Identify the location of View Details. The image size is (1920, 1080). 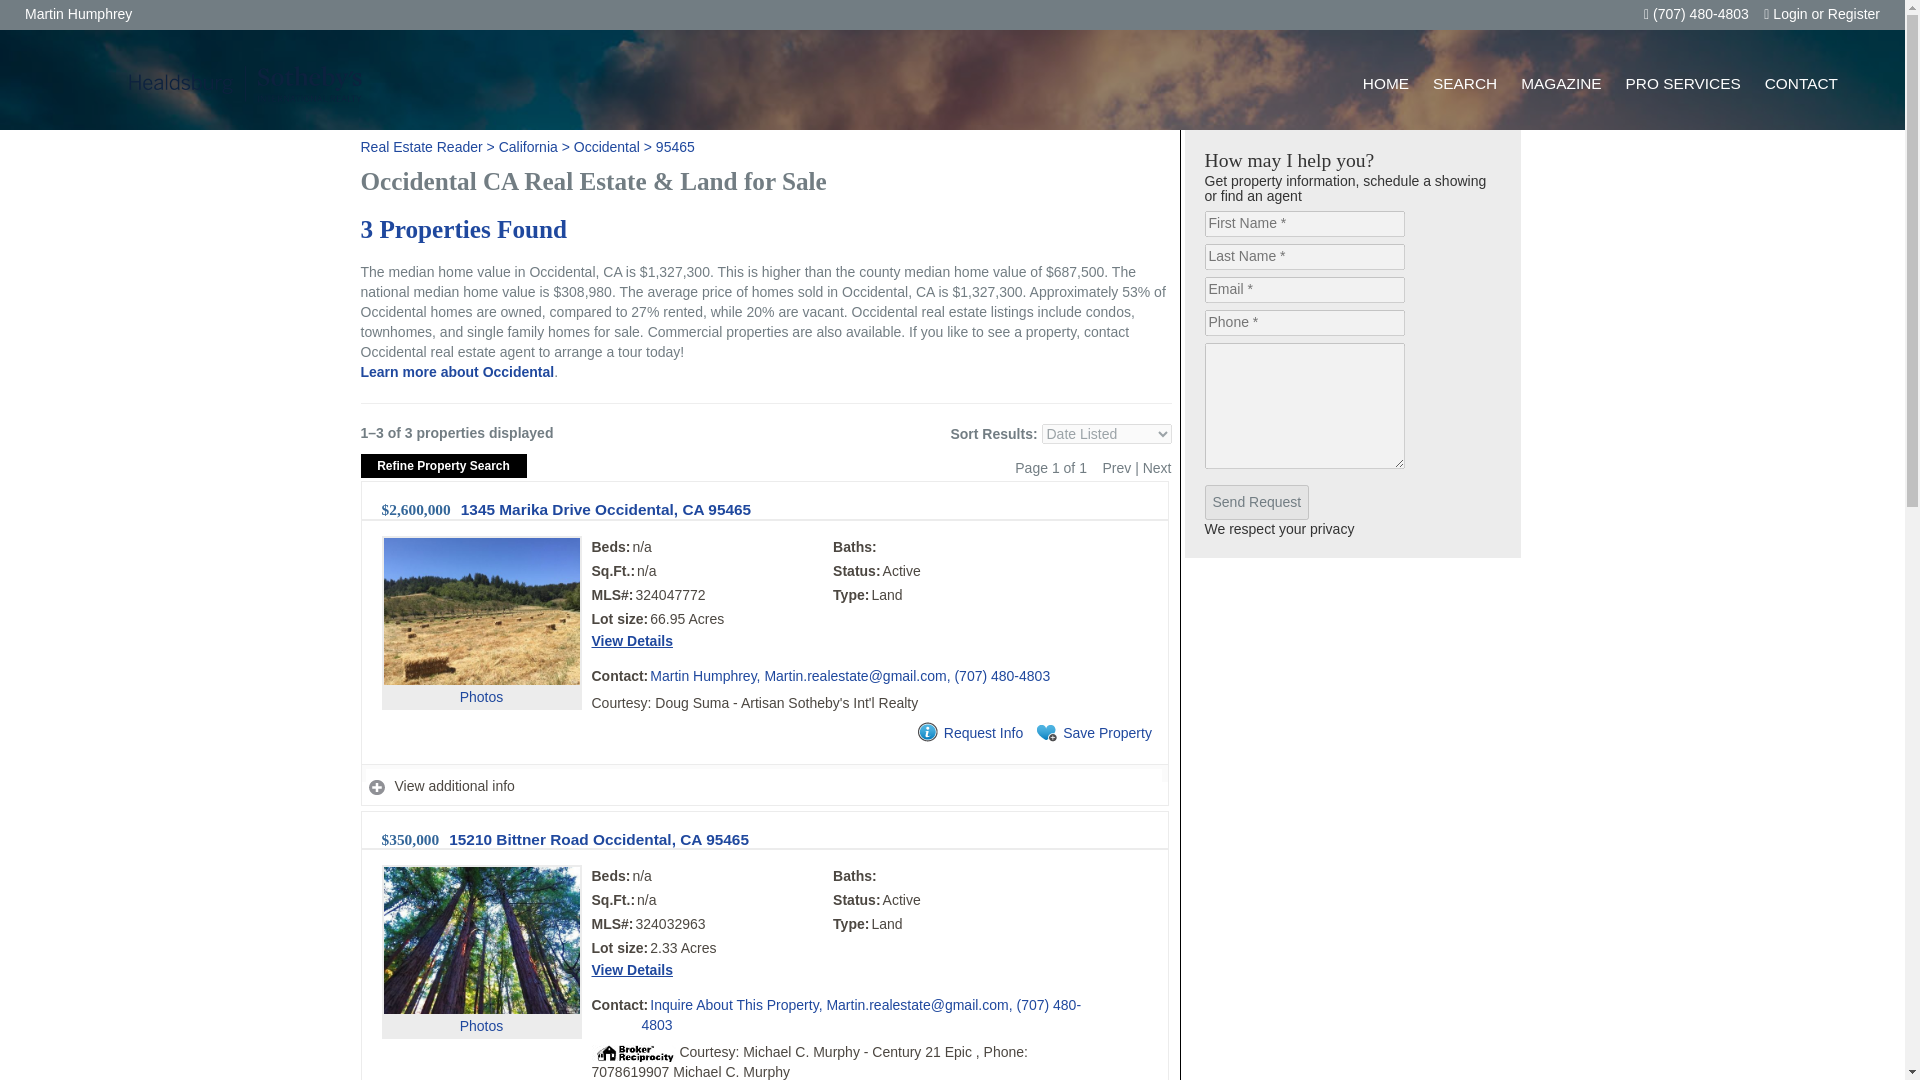
(632, 640).